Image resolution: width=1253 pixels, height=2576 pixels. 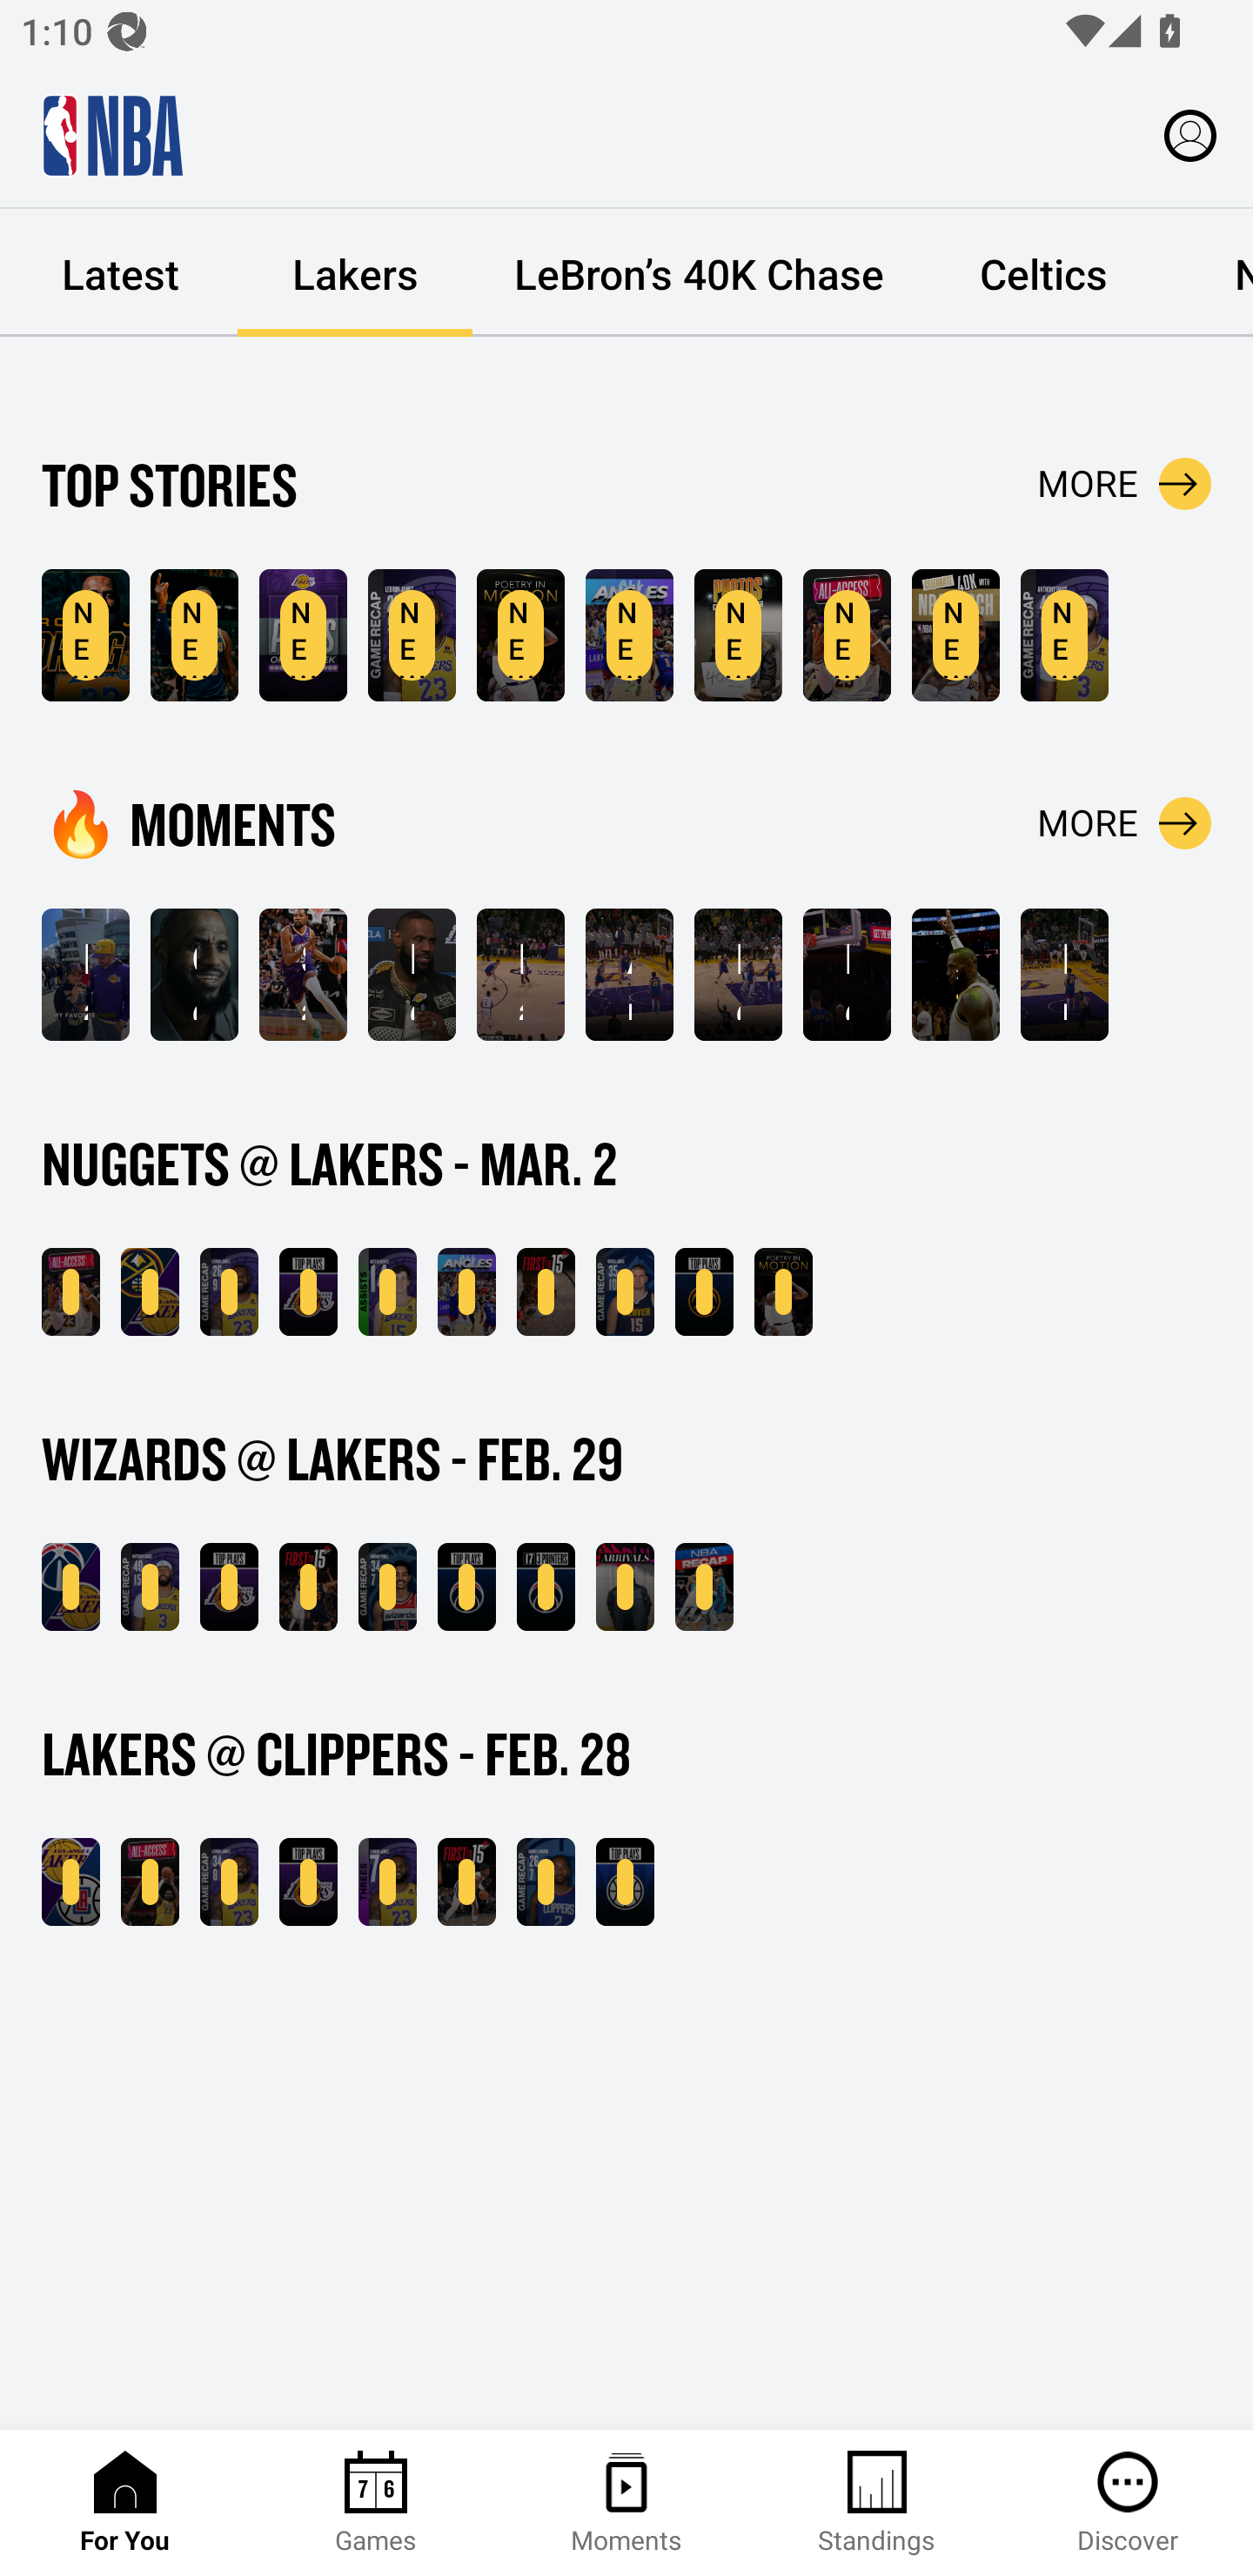 What do you see at coordinates (387, 1291) in the screenshot?
I see `NEW Highlights From Austin Reaves' 14-Assist Game` at bounding box center [387, 1291].